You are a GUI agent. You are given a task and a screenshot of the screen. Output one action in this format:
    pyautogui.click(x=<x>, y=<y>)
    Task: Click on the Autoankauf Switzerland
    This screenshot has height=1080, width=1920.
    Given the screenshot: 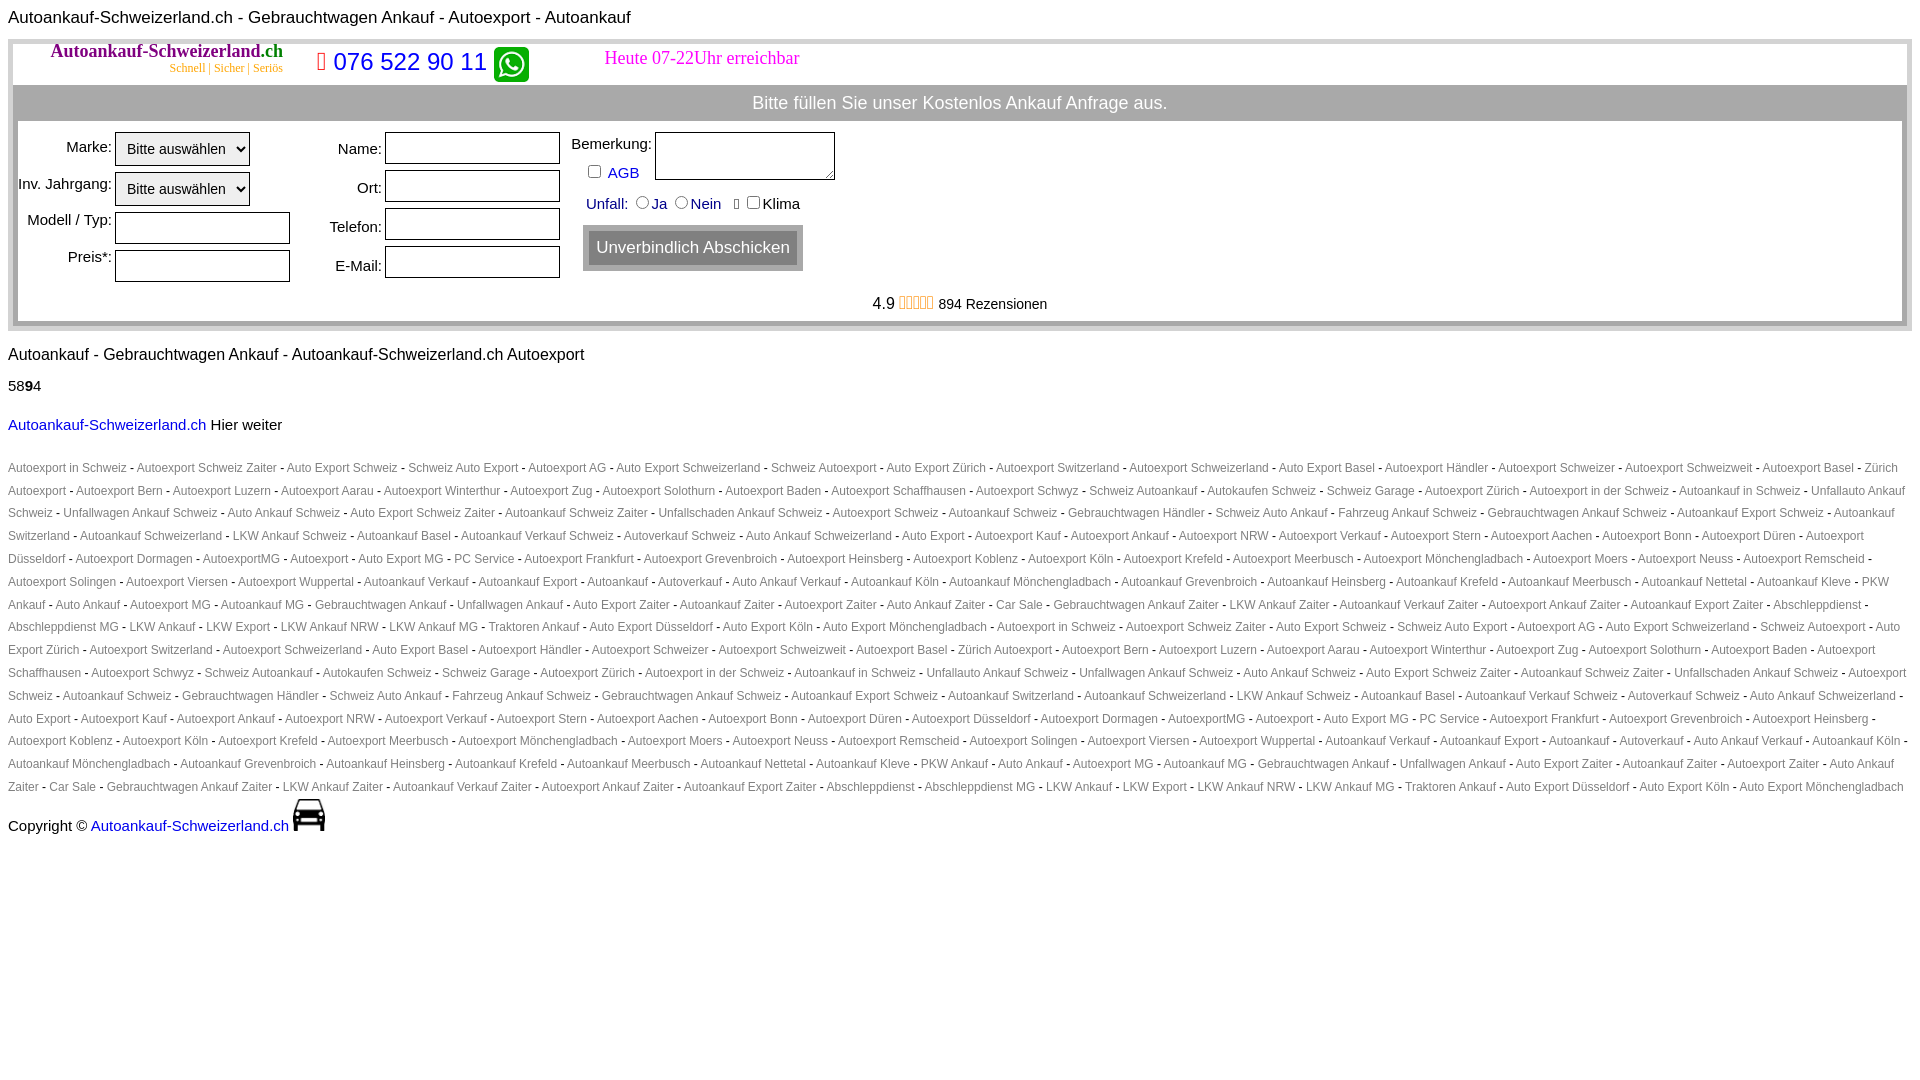 What is the action you would take?
    pyautogui.click(x=1011, y=696)
    